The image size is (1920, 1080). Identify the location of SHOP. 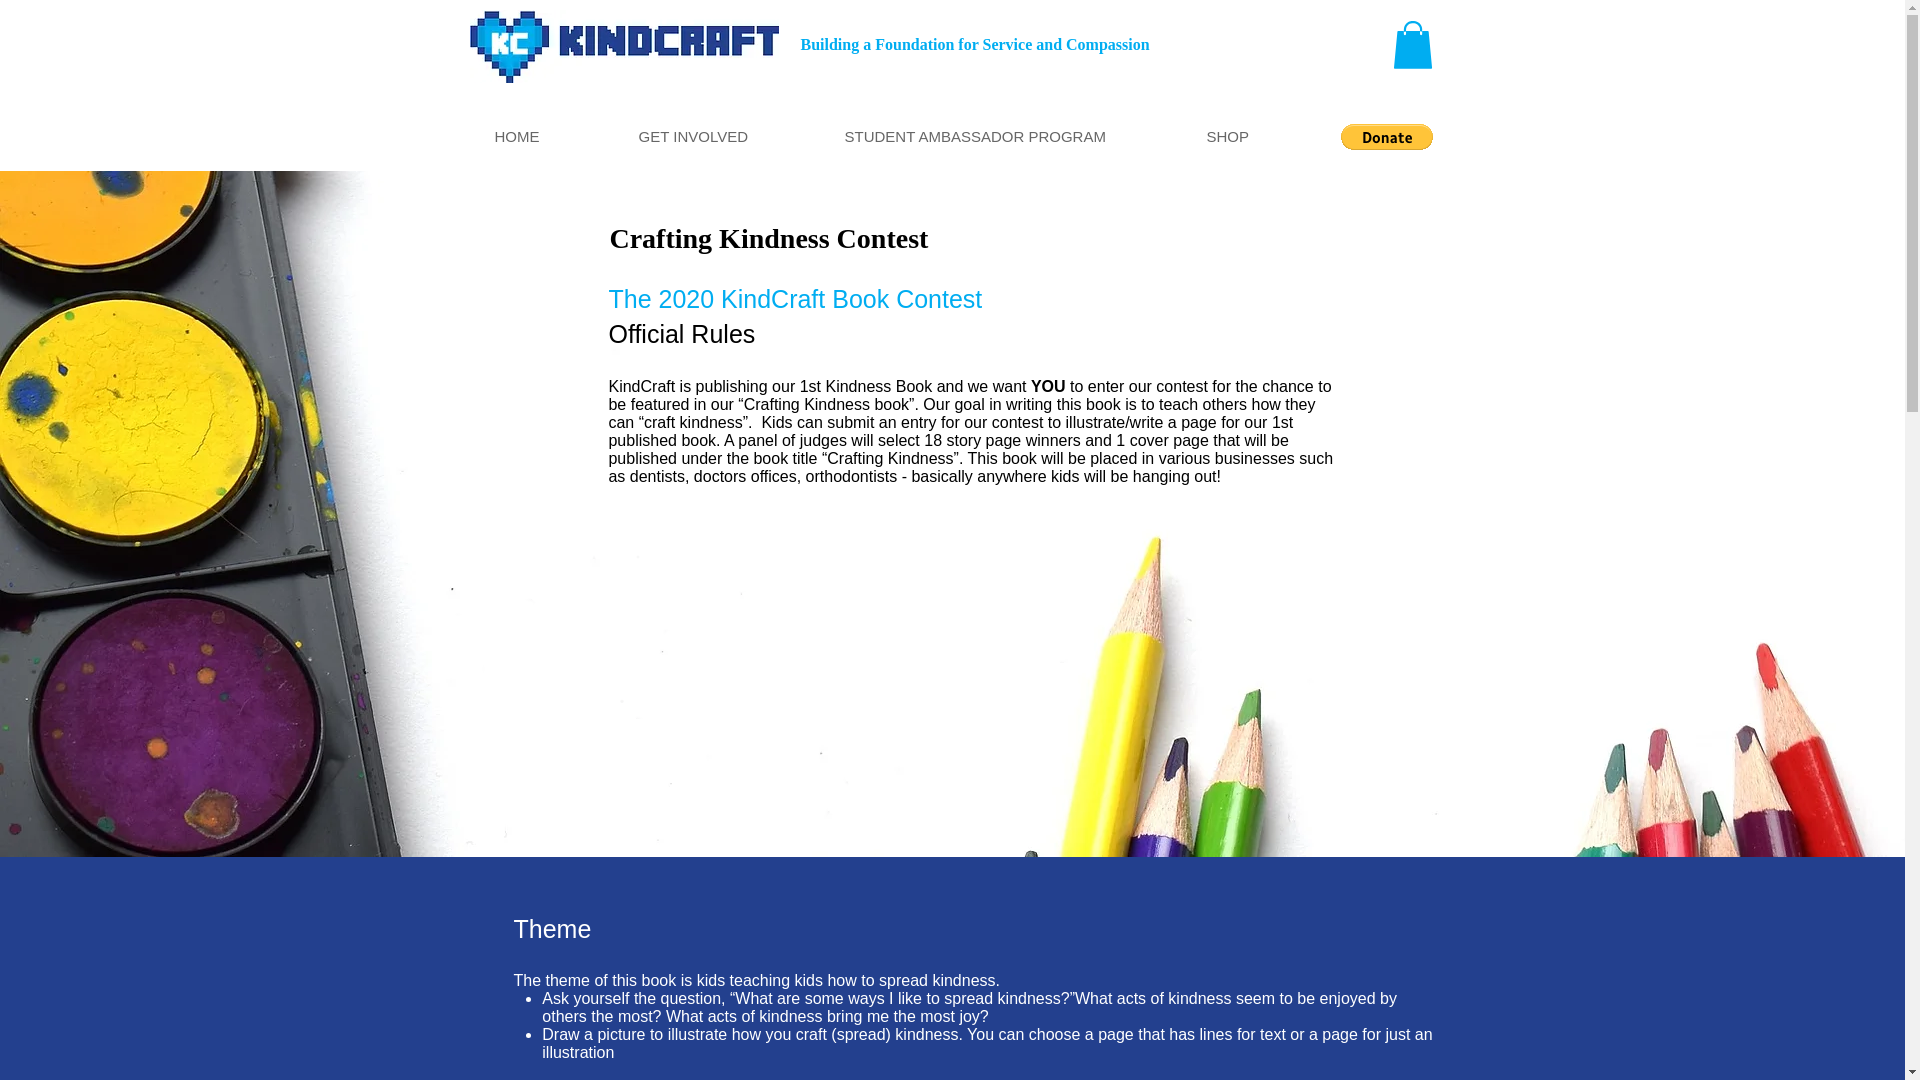
(1262, 136).